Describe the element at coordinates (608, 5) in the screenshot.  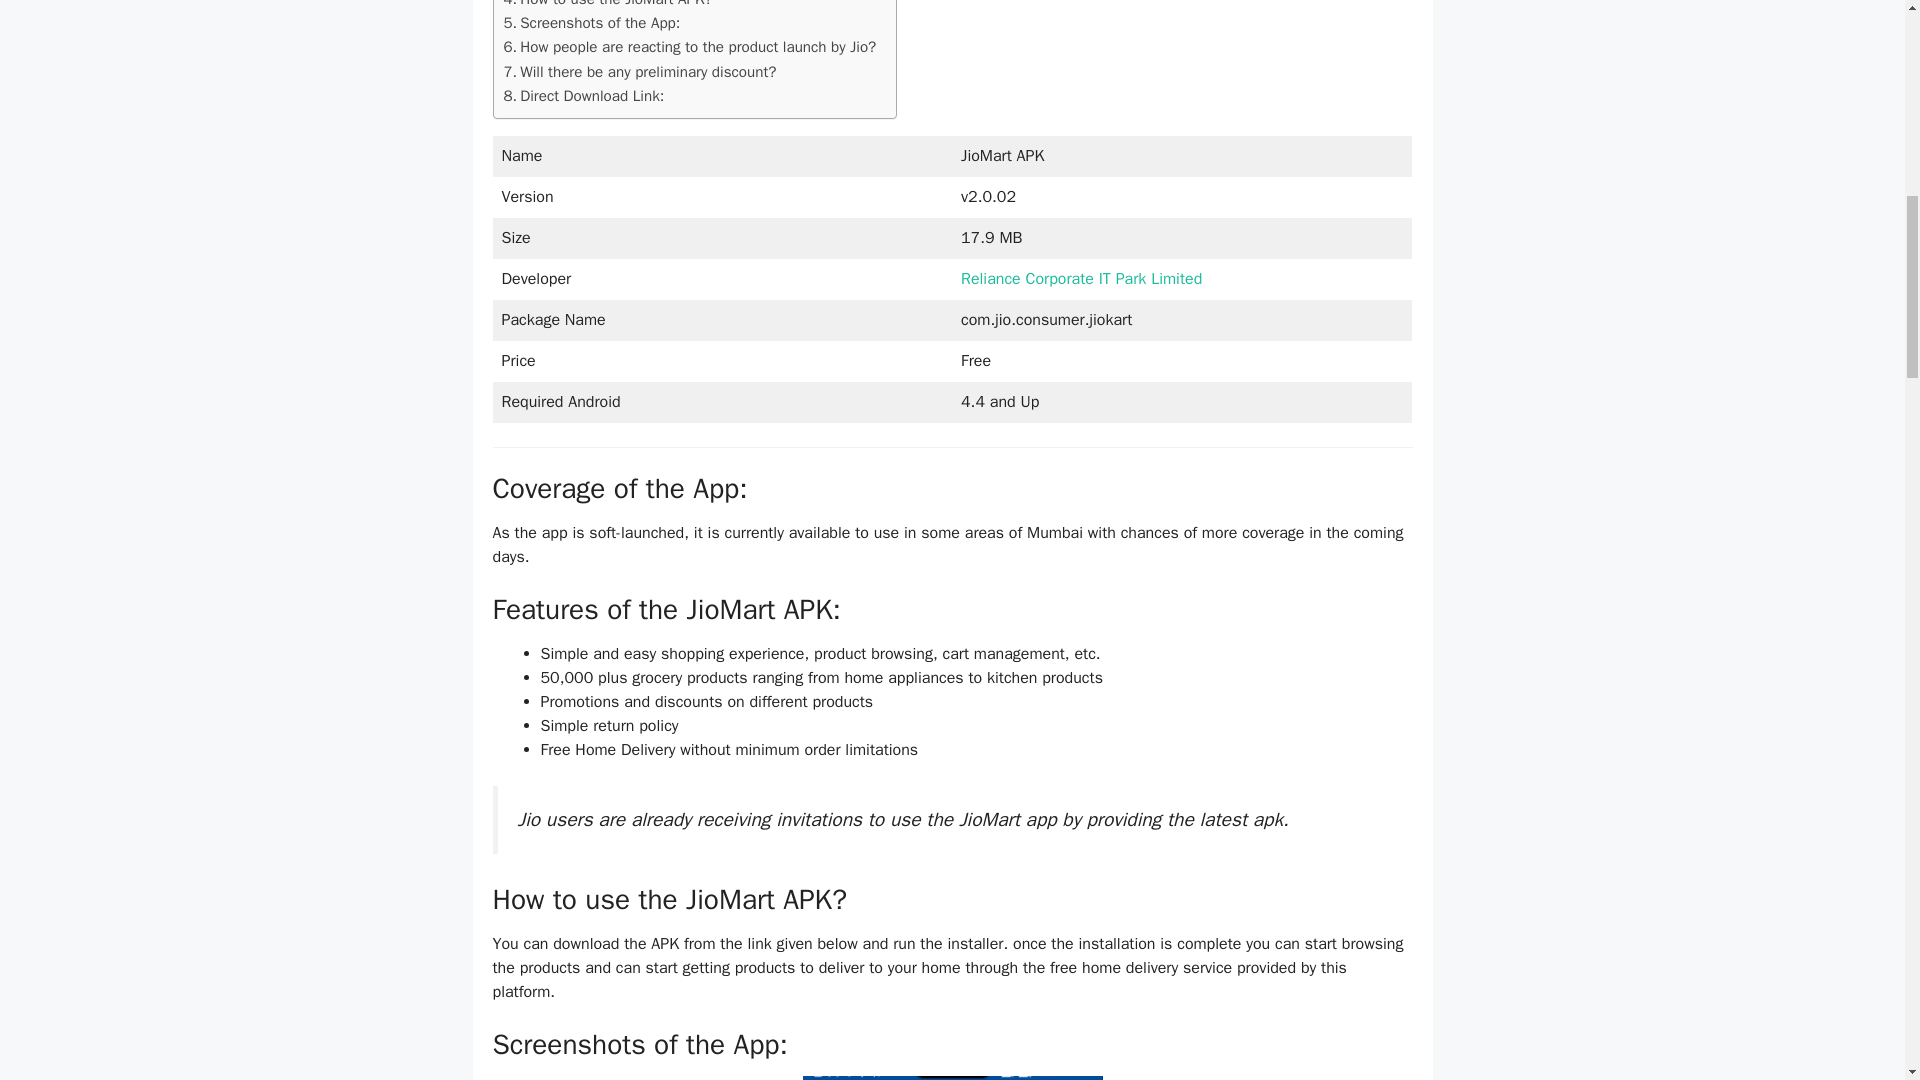
I see `How to use the JioMart APK?` at that location.